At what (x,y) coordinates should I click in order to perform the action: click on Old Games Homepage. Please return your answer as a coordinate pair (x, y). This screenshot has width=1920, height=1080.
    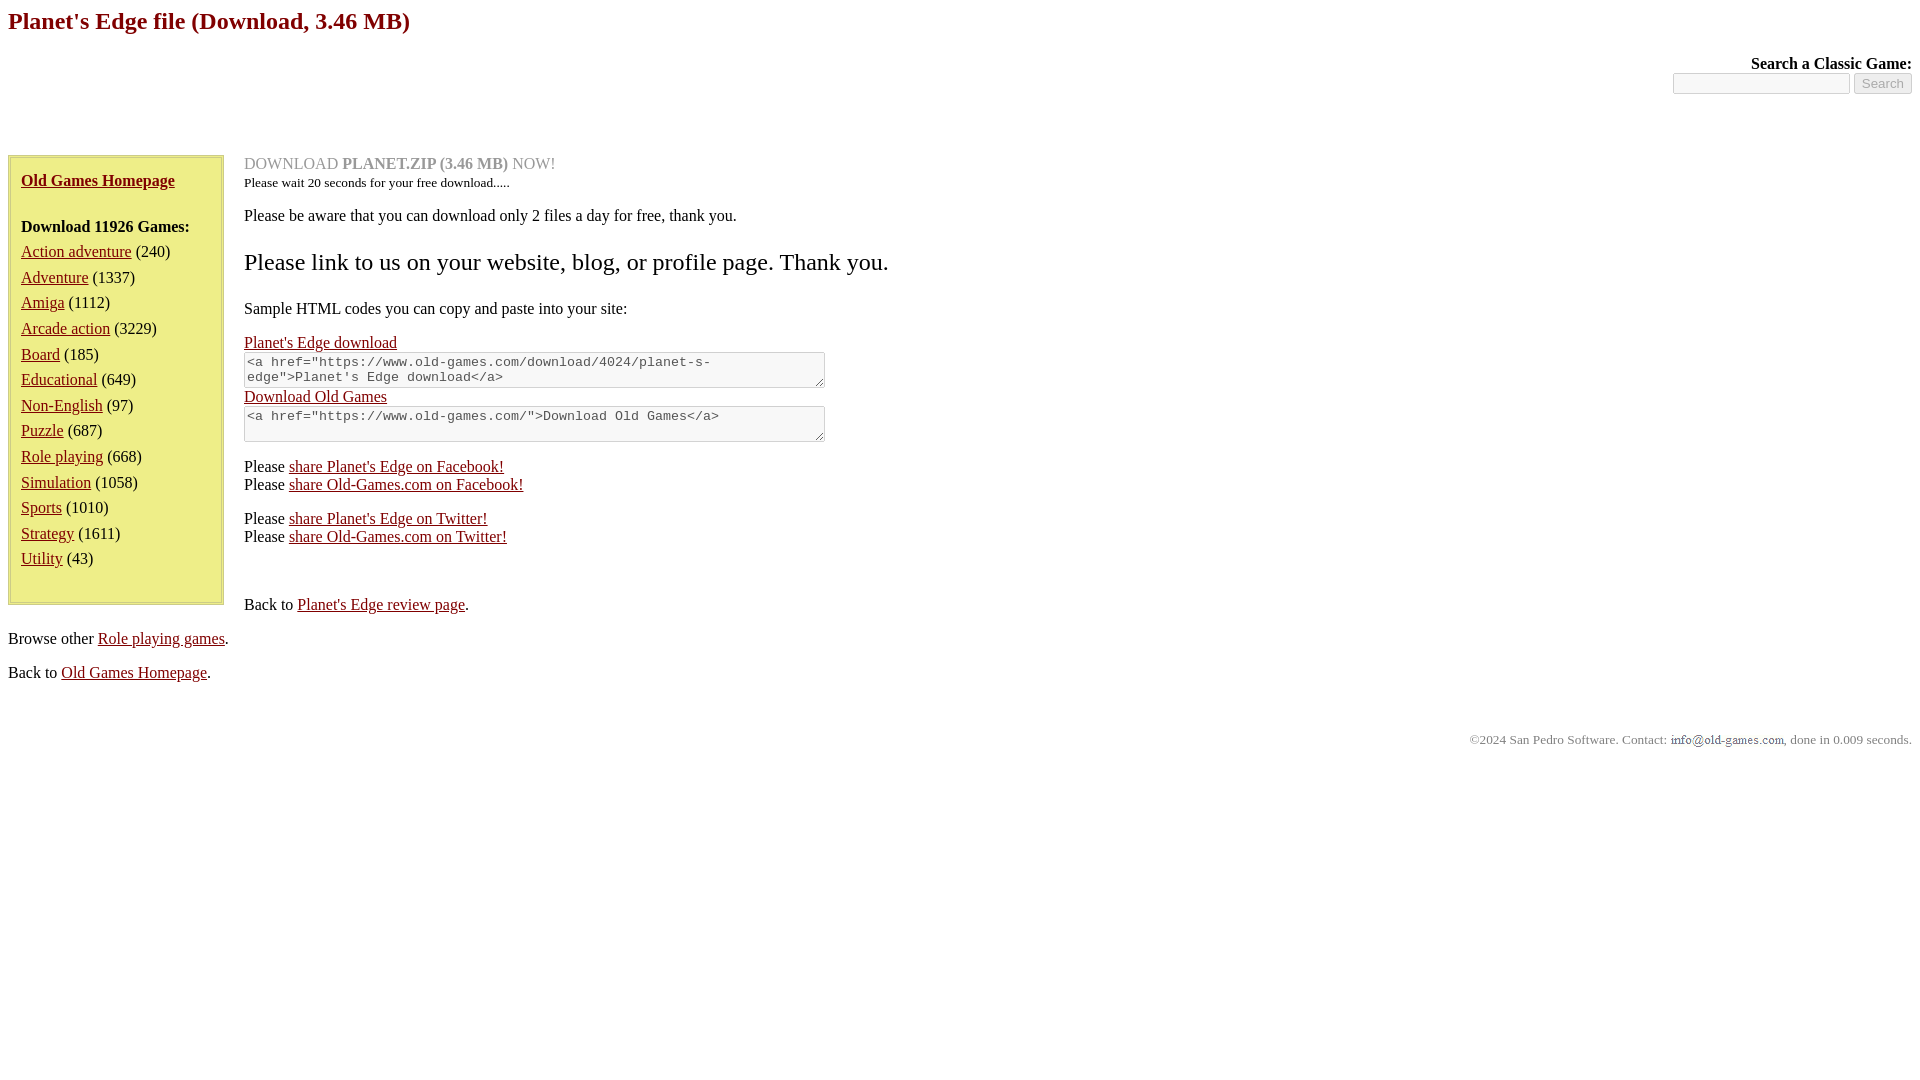
    Looking at the image, I should click on (134, 672).